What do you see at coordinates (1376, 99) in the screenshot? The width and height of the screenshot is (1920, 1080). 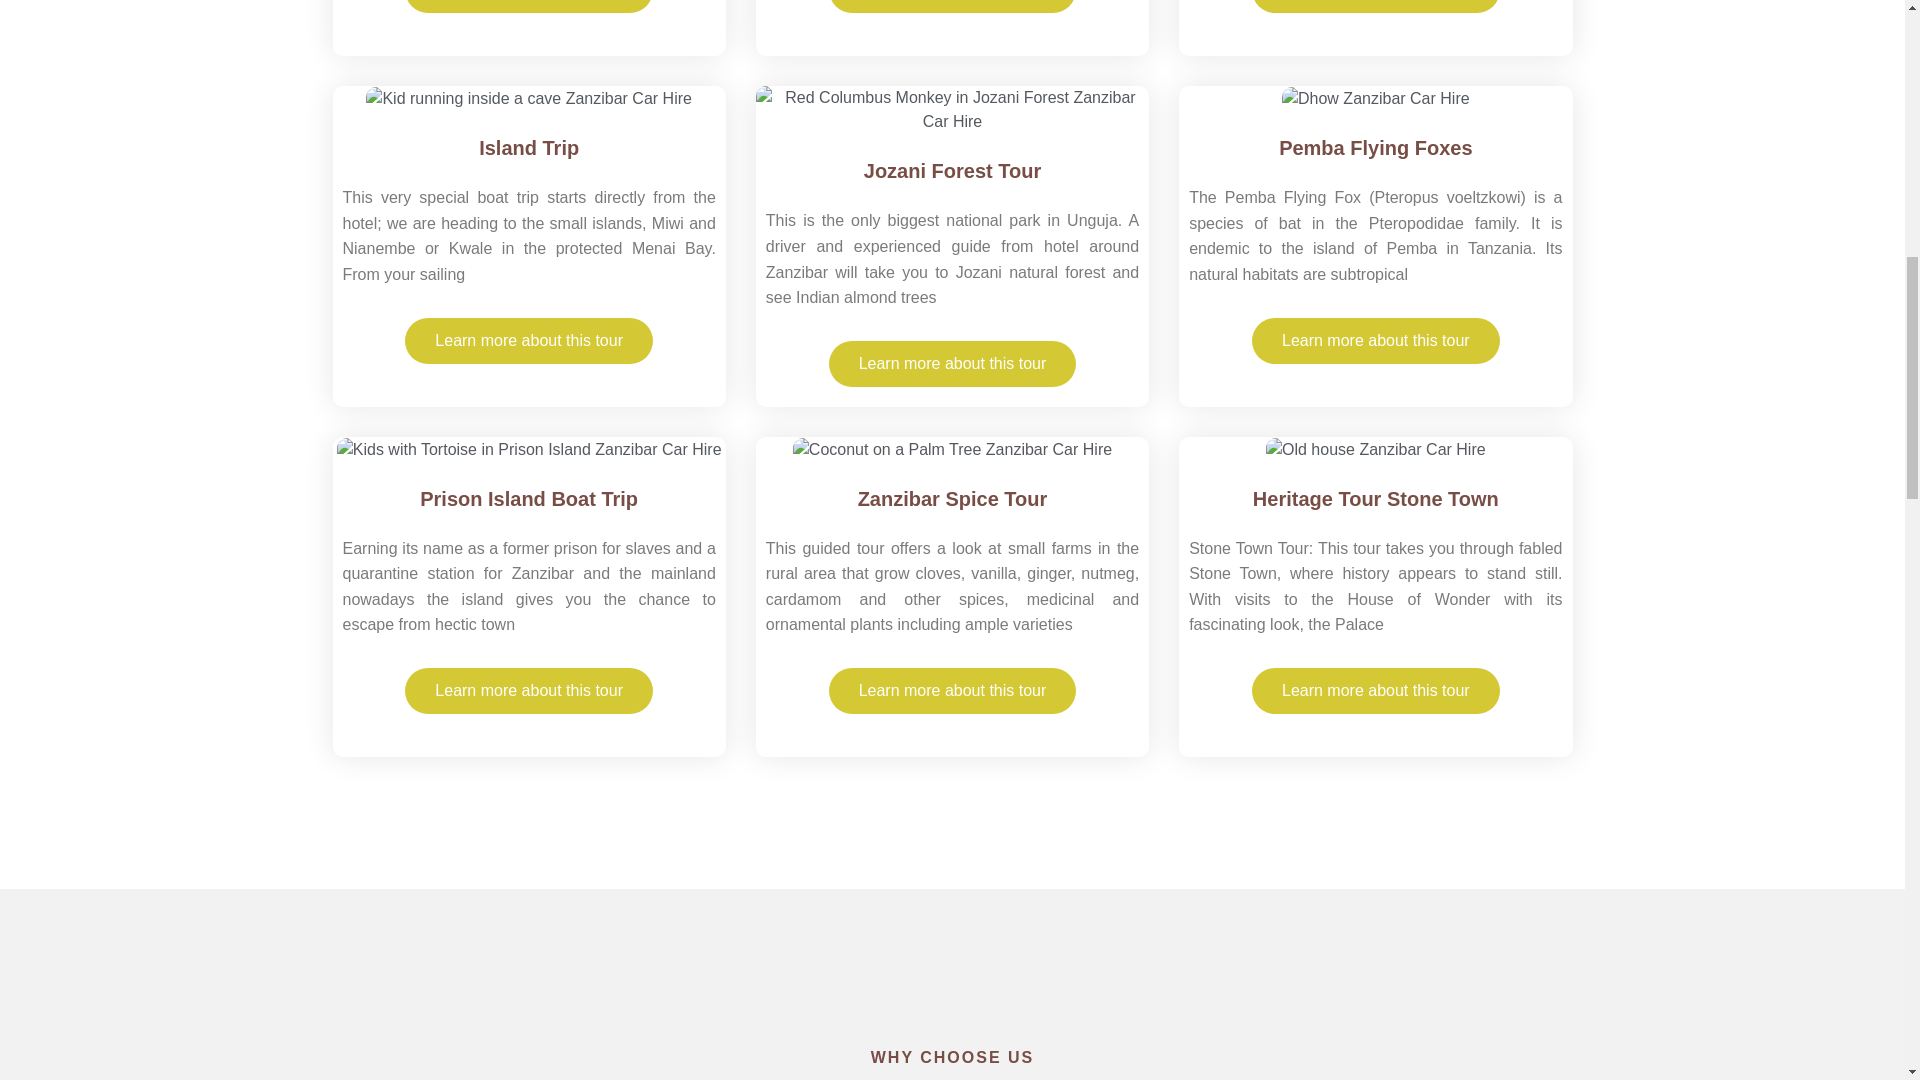 I see `Pemba-tour-min` at bounding box center [1376, 99].